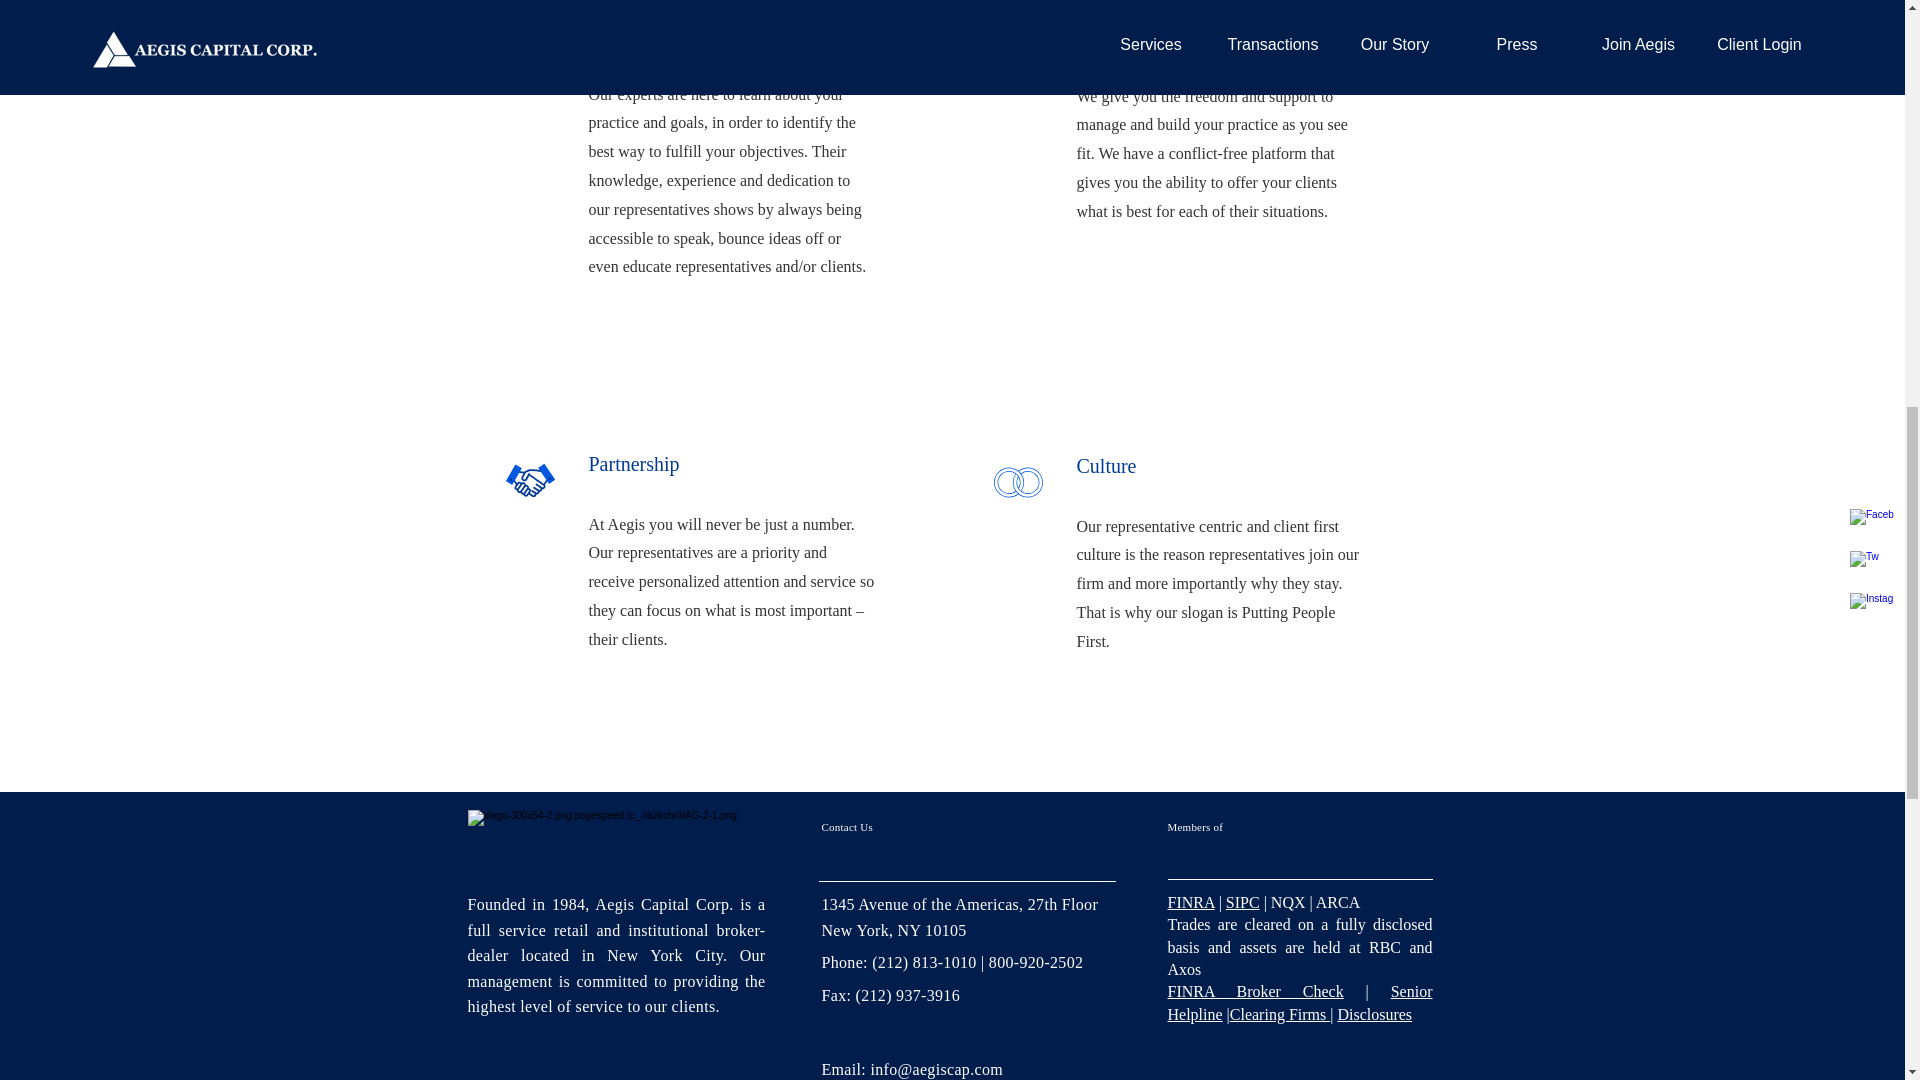 The image size is (1920, 1080). What do you see at coordinates (1374, 1014) in the screenshot?
I see `Disclosures` at bounding box center [1374, 1014].